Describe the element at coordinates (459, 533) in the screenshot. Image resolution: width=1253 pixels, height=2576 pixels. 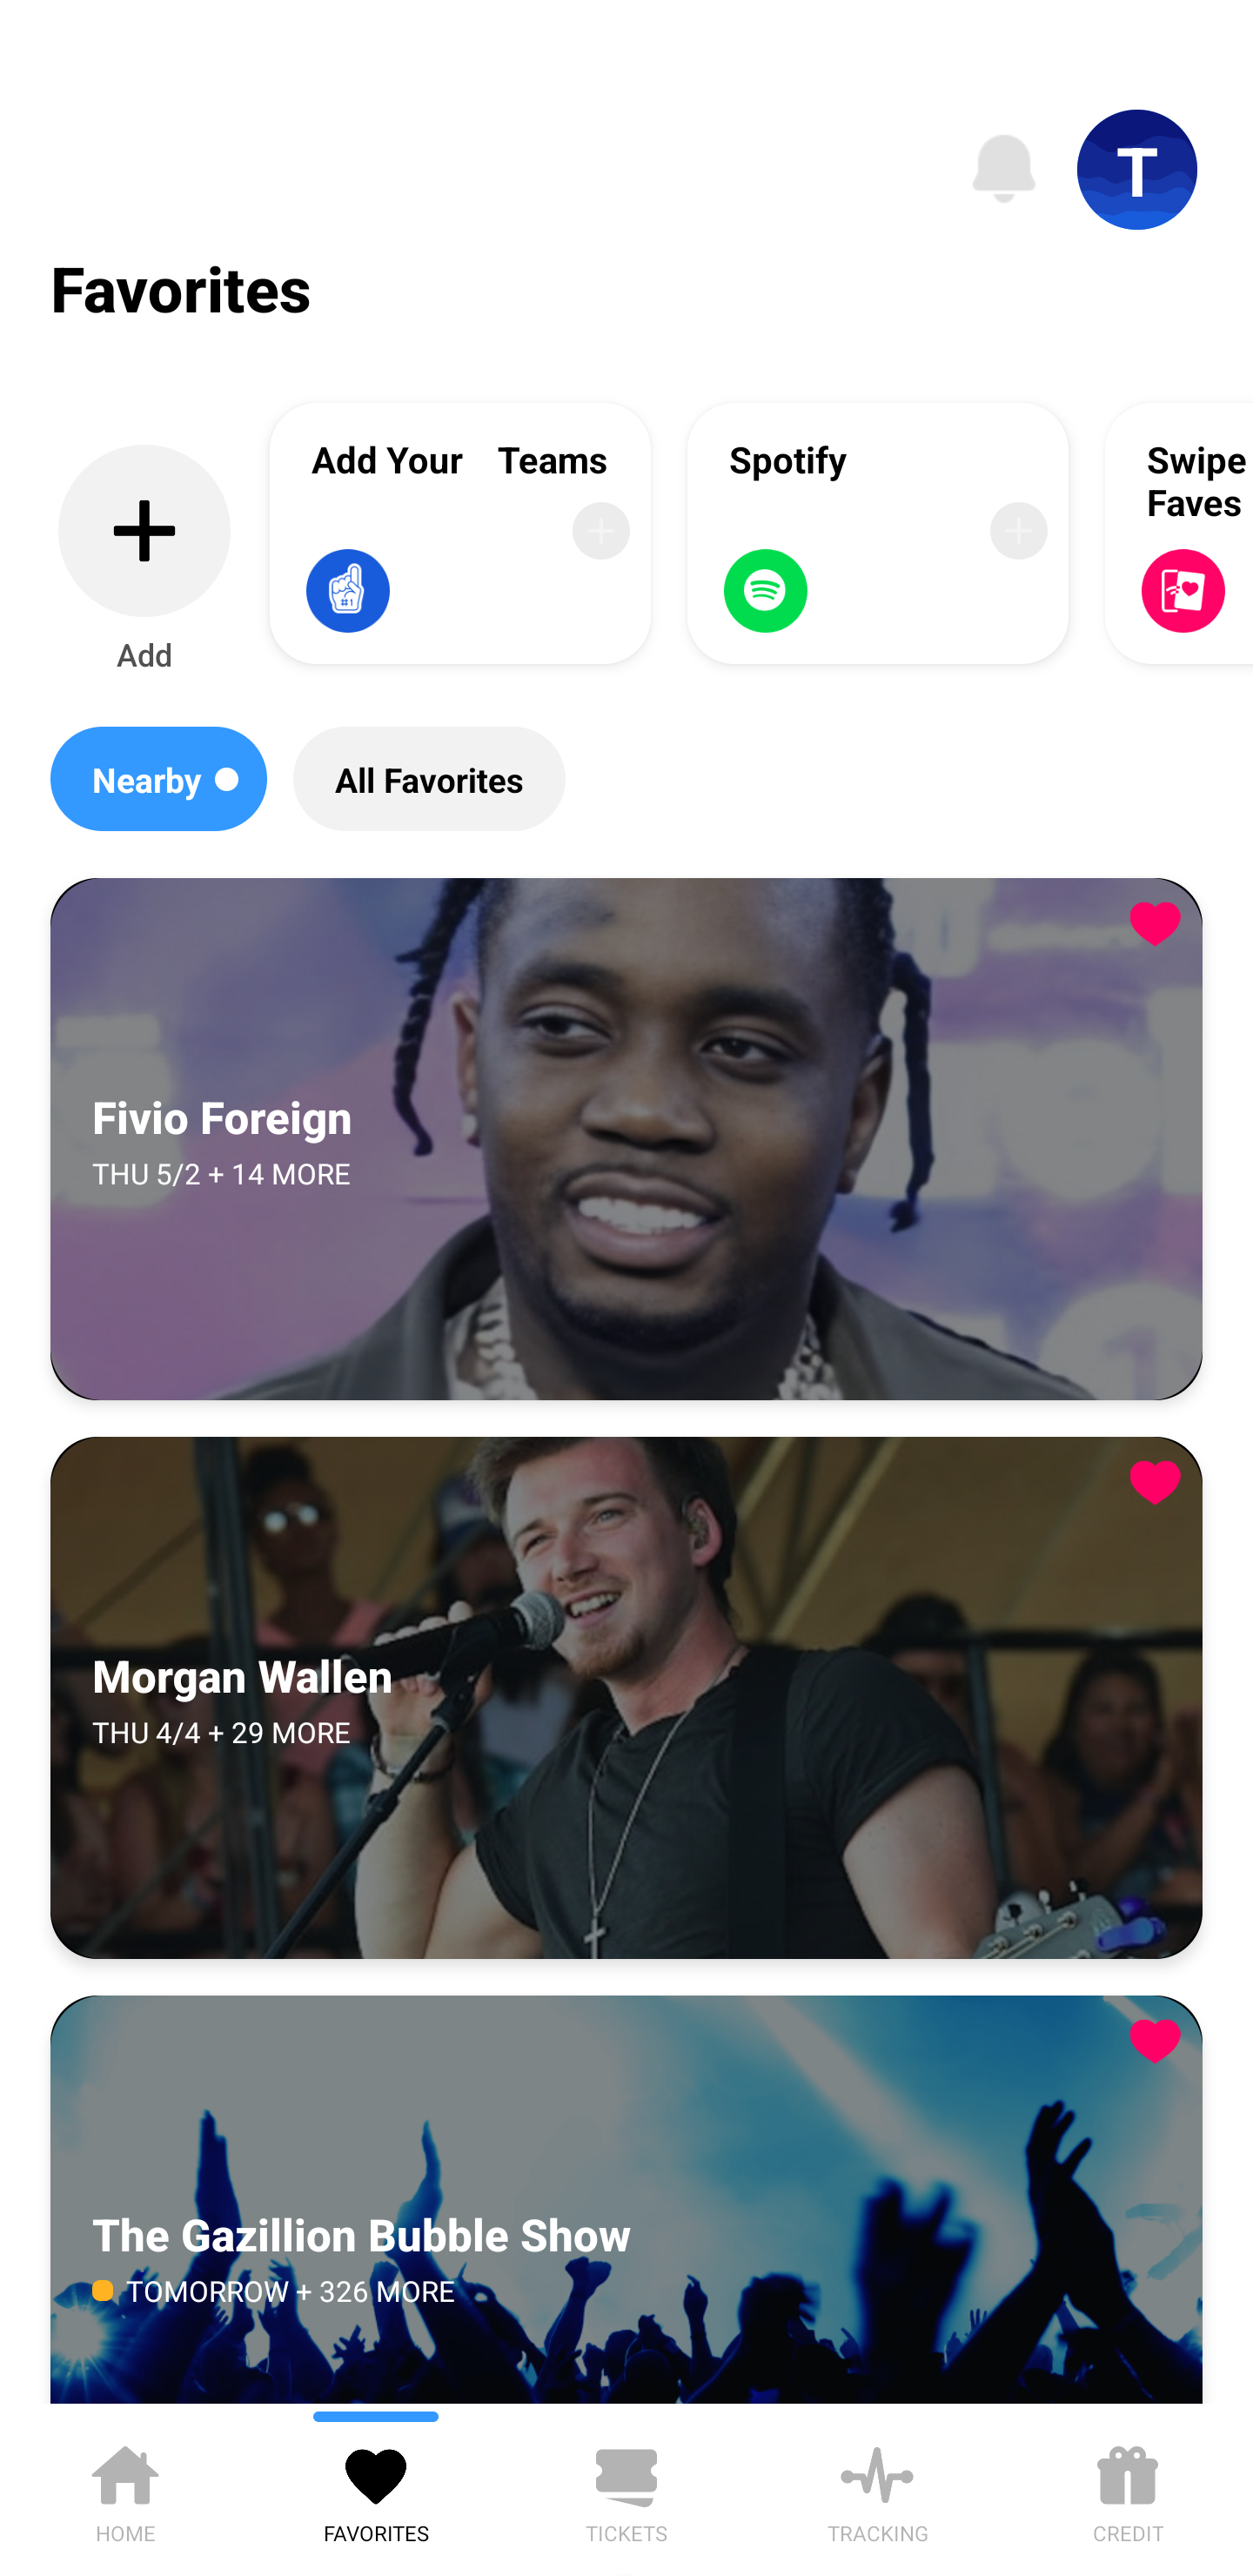
I see `Add Your    Teams` at that location.